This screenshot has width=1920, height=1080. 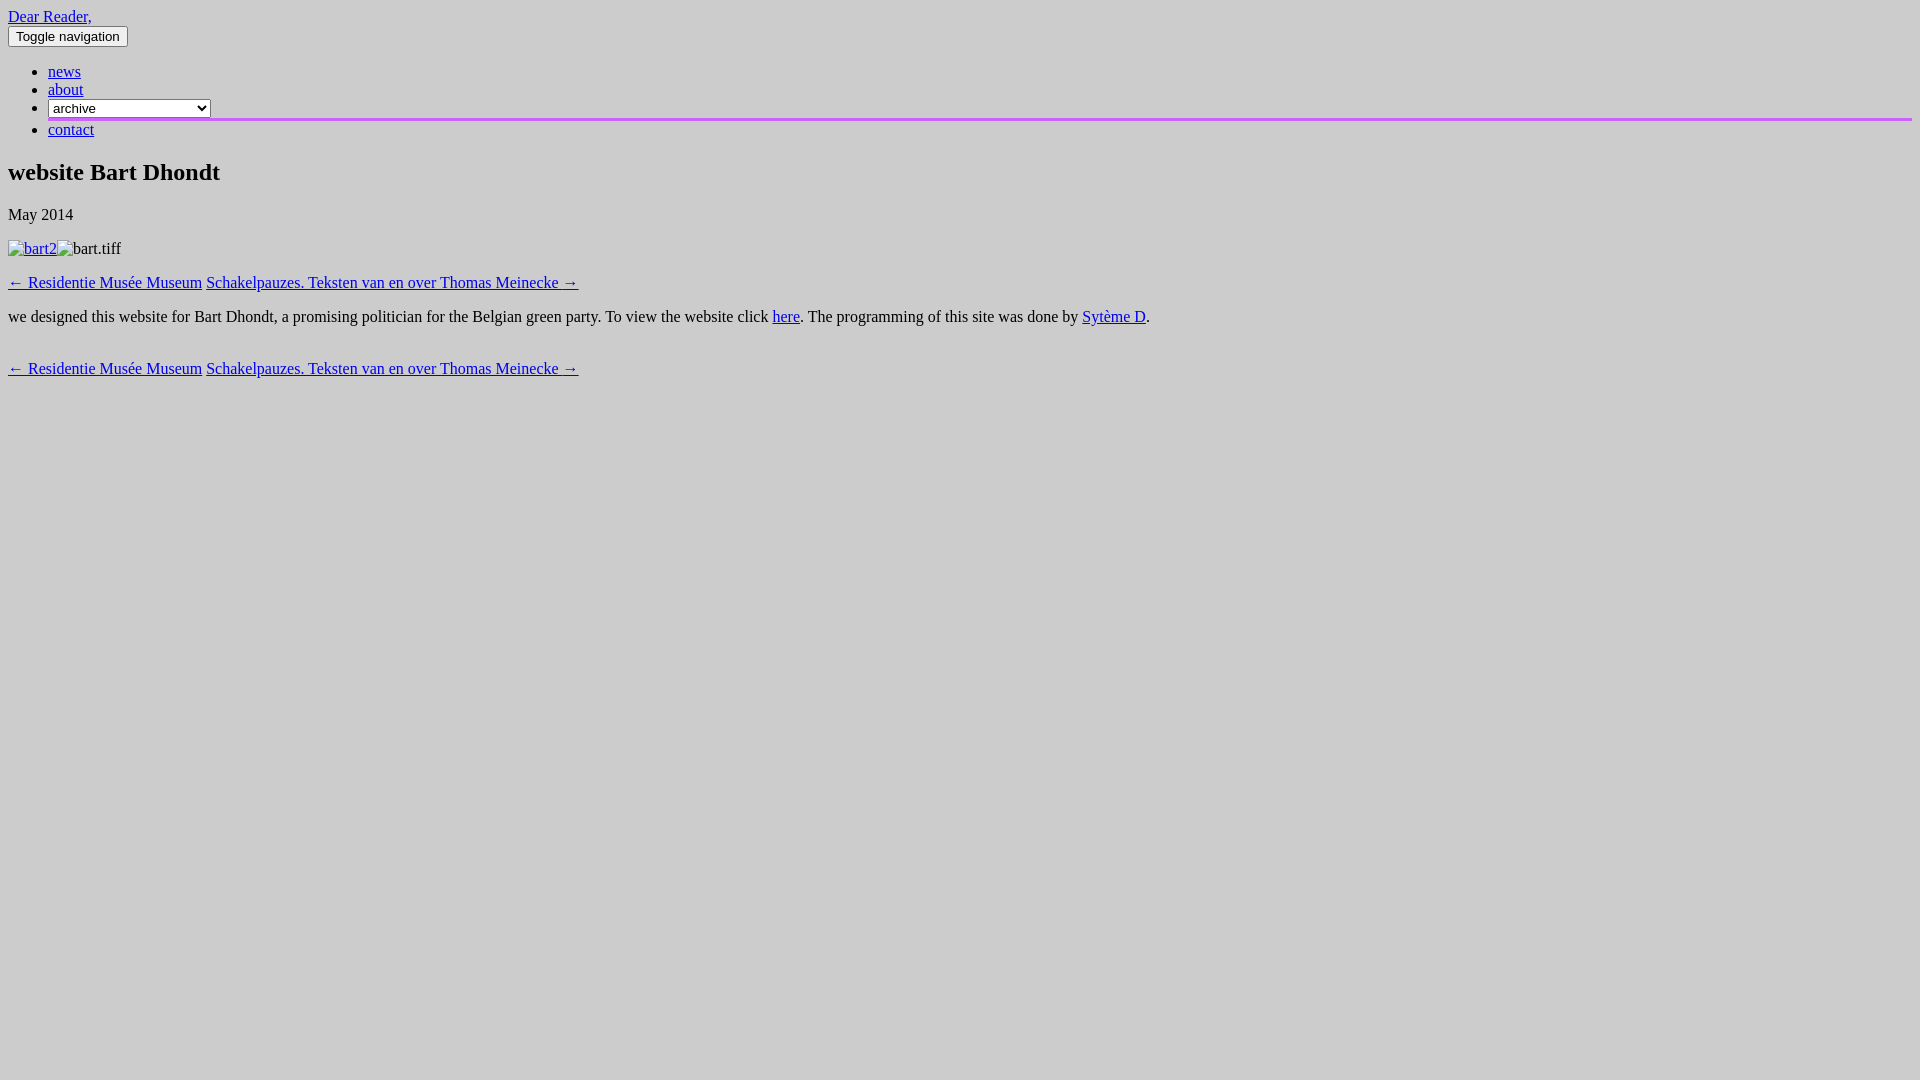 I want to click on news, so click(x=64, y=72).